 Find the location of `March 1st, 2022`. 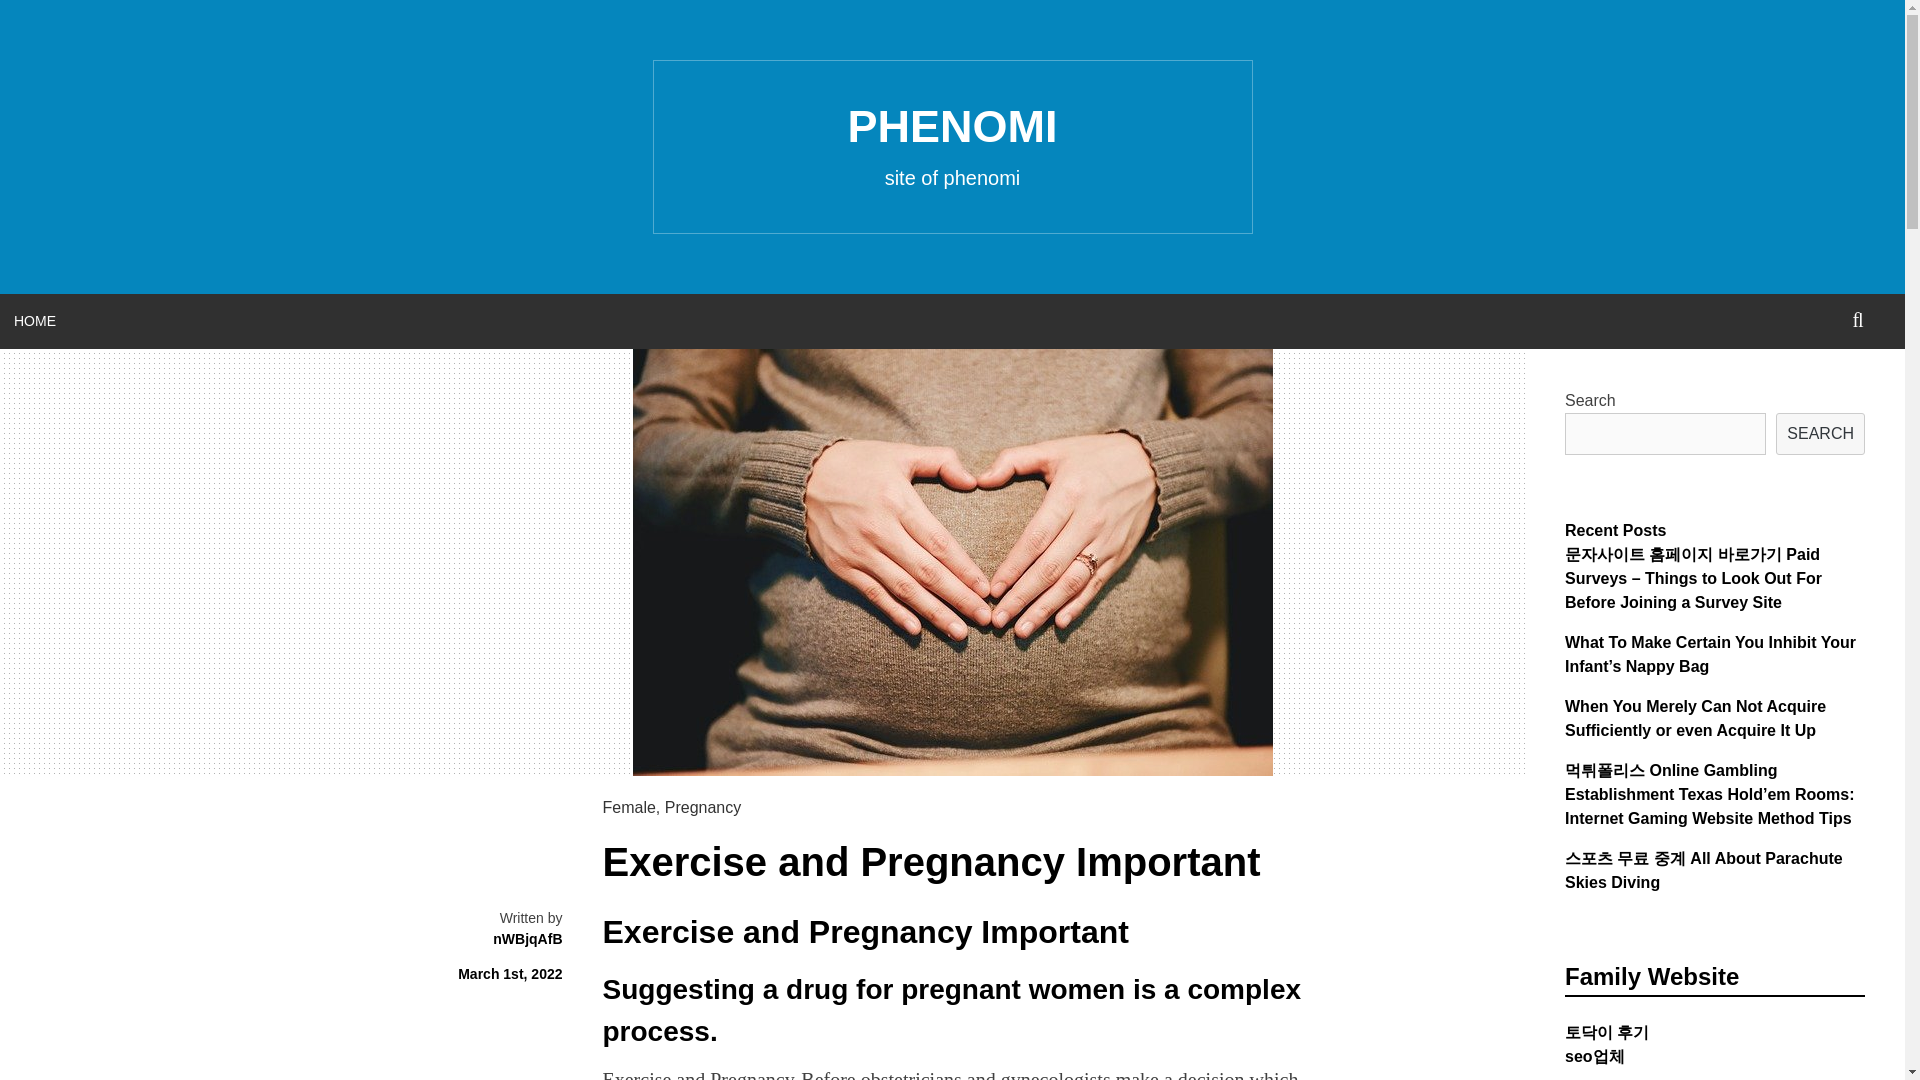

March 1st, 2022 is located at coordinates (510, 973).